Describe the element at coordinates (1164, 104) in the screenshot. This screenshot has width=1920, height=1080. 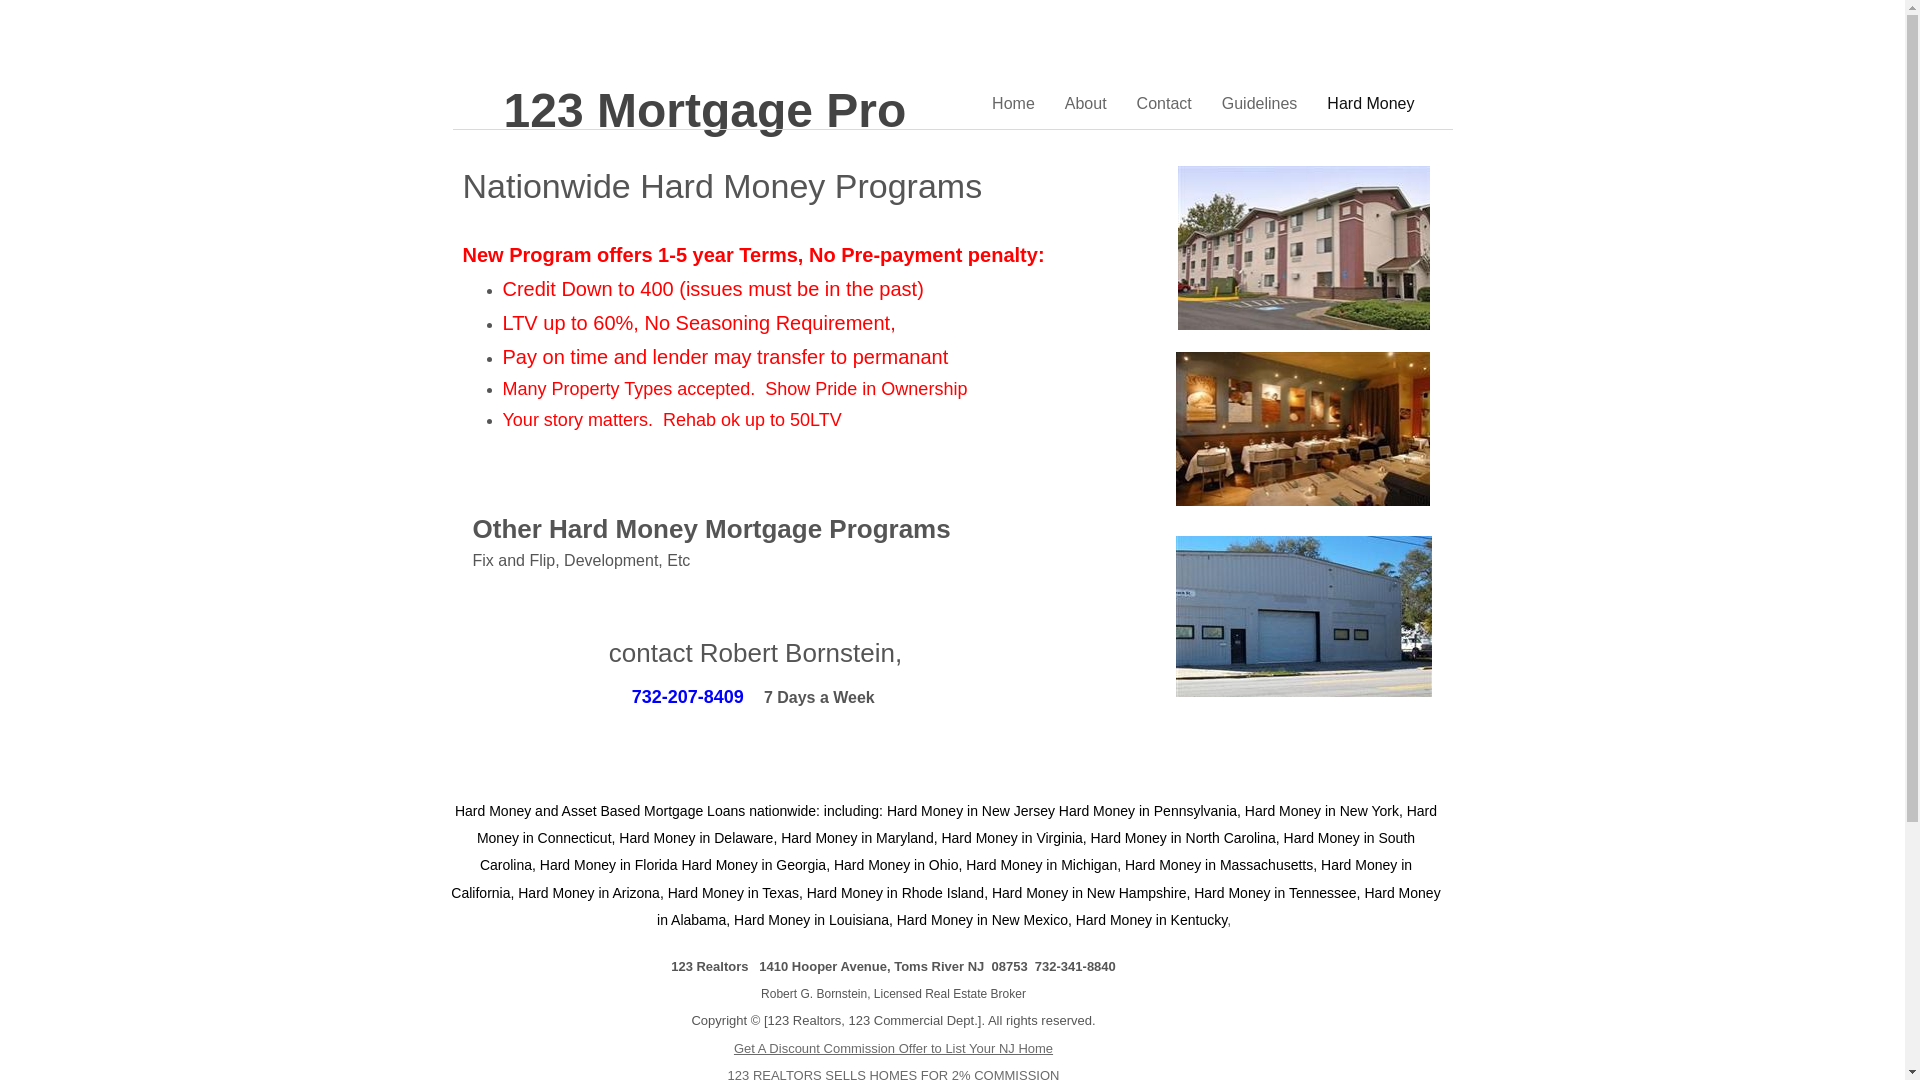
I see `Contact` at that location.